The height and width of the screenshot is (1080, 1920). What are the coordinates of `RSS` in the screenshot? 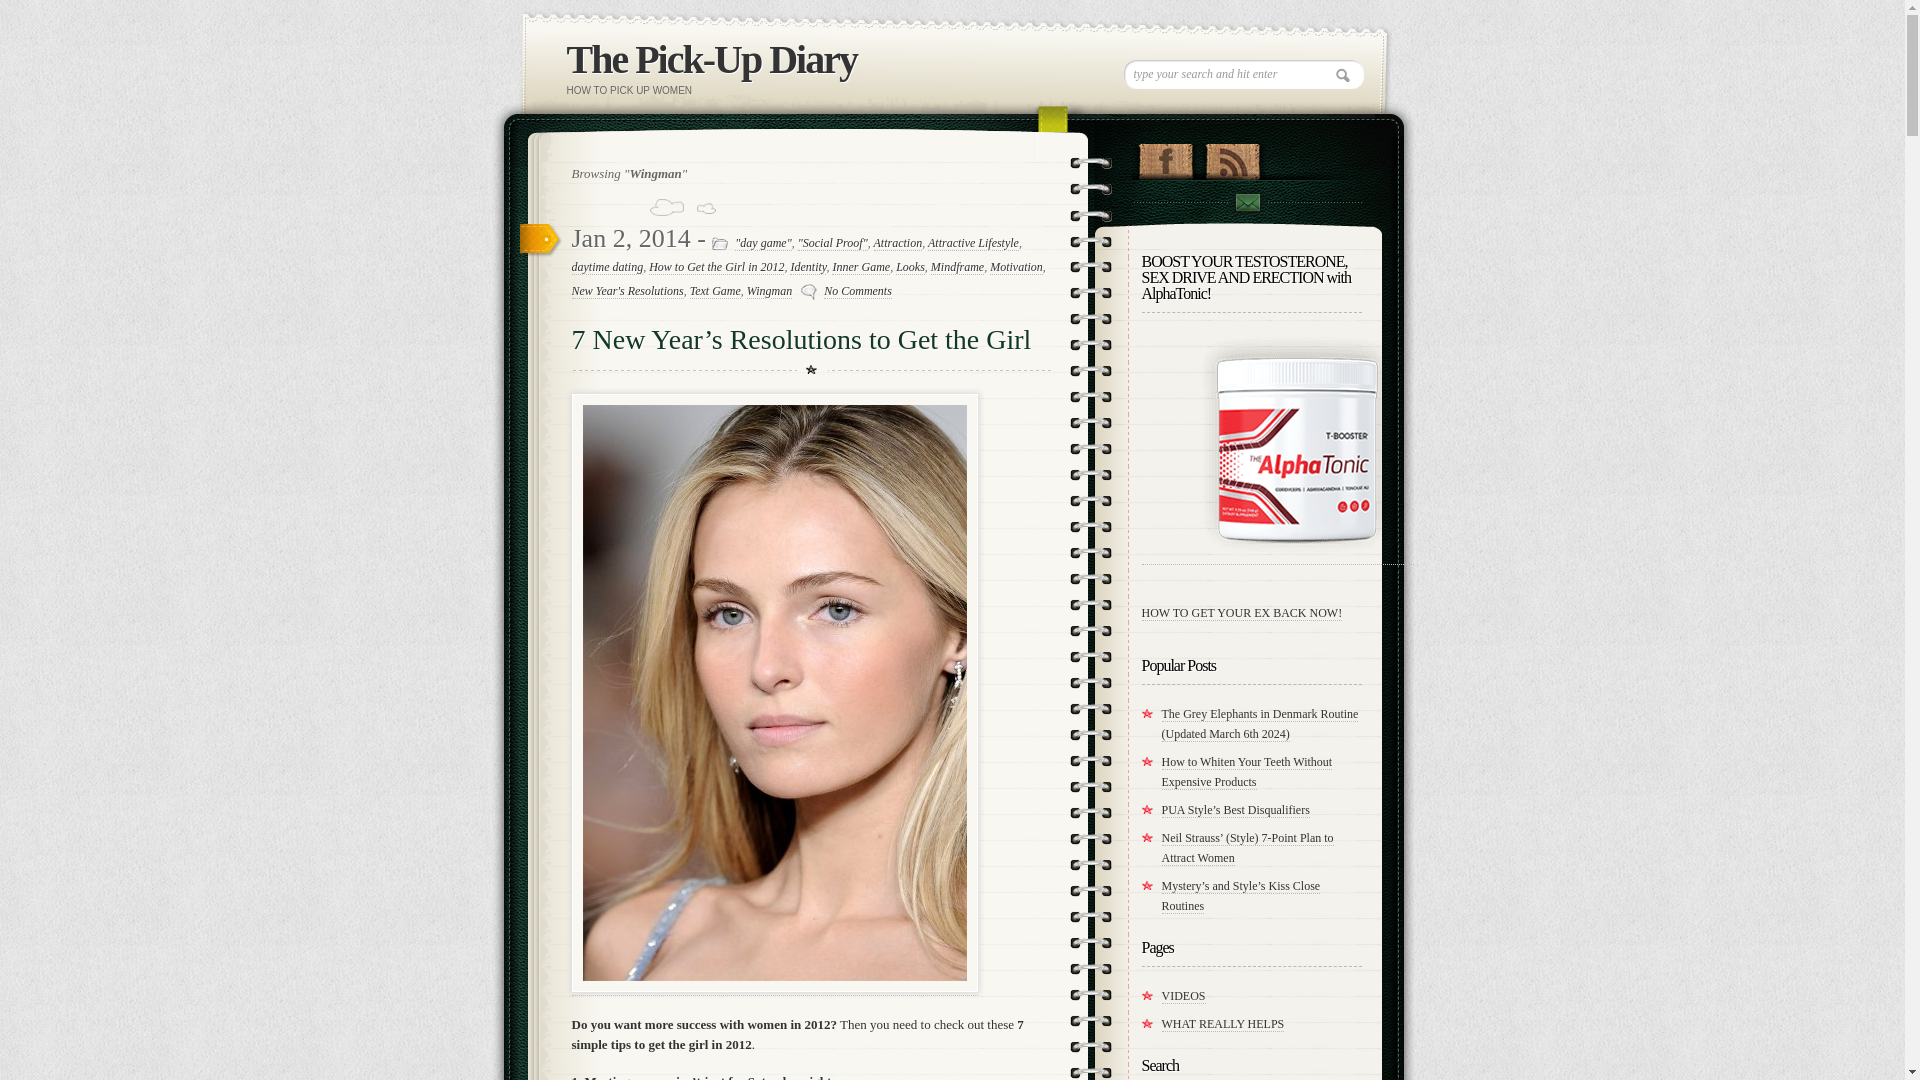 It's located at (1232, 156).